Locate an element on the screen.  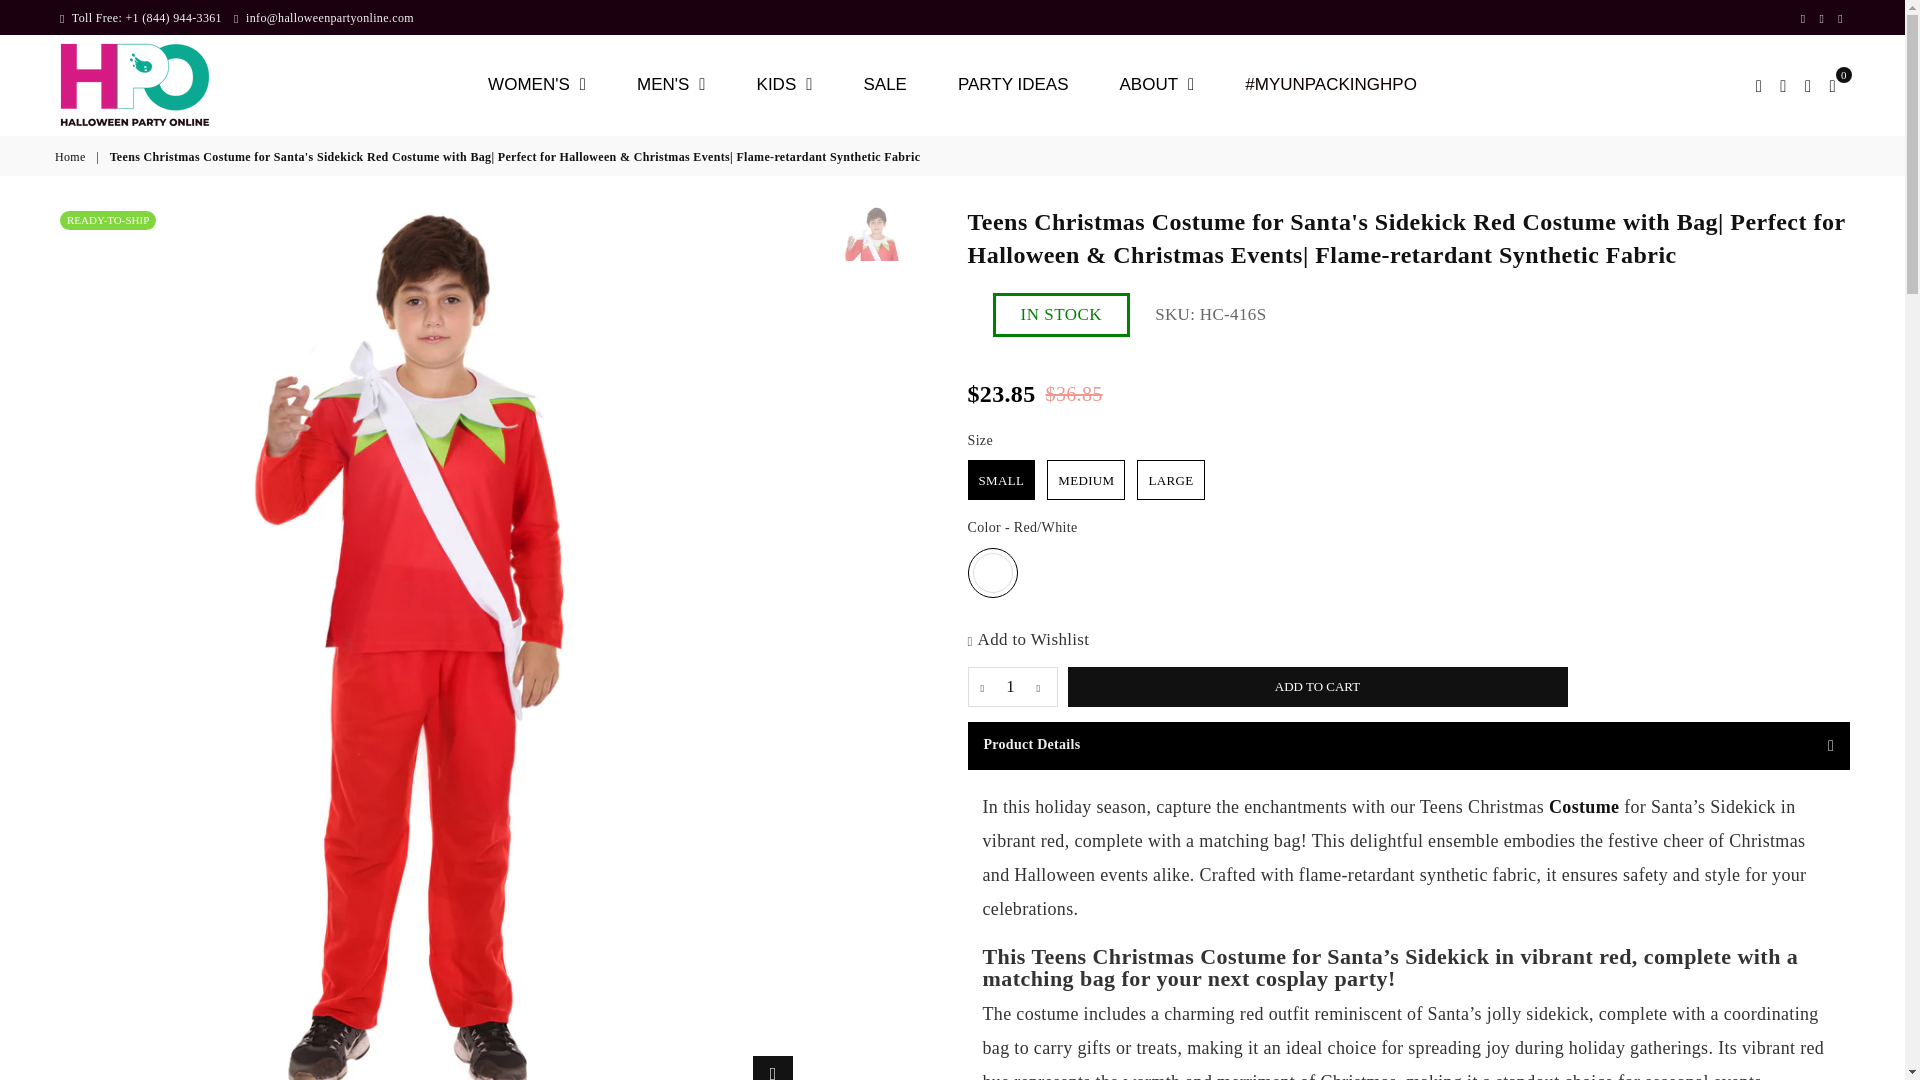
HalloweenPartyOnline is located at coordinates (150, 85).